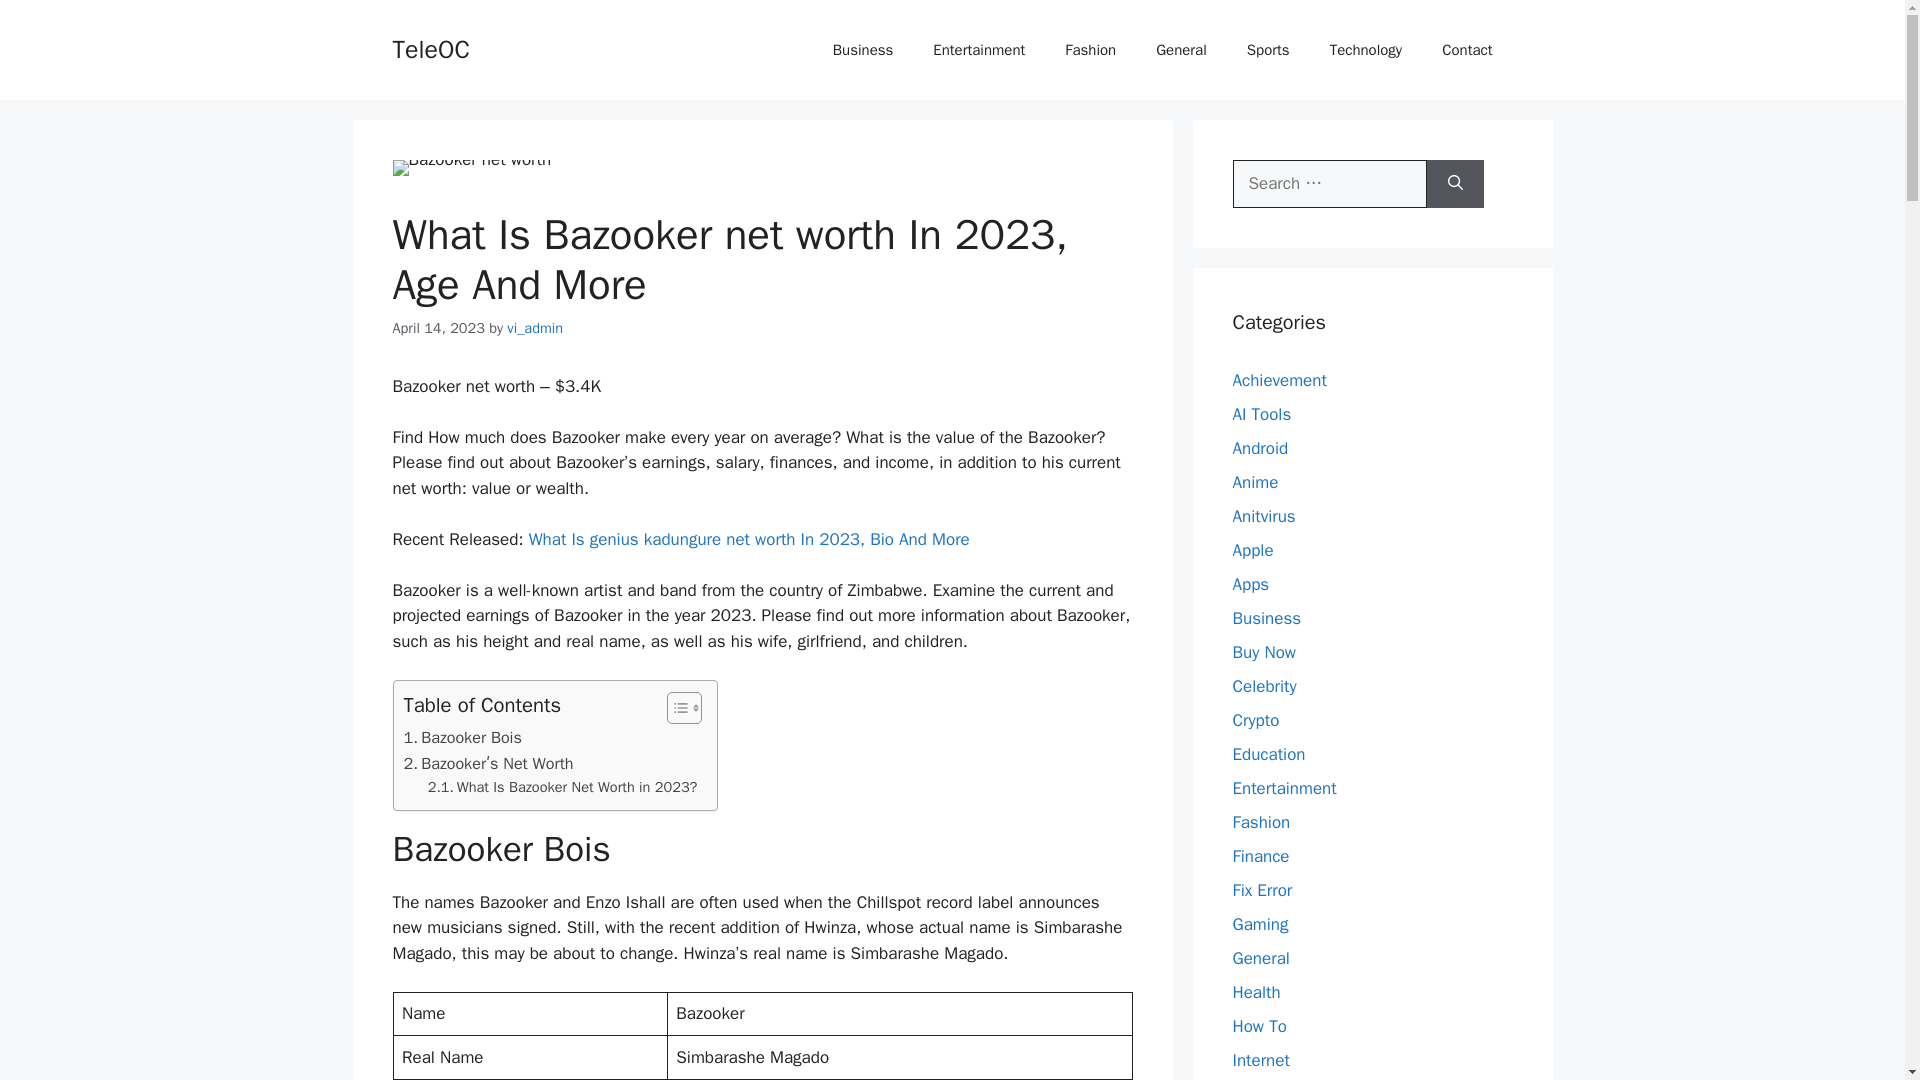 Image resolution: width=1920 pixels, height=1080 pixels. What do you see at coordinates (462, 737) in the screenshot?
I see `Bazooker Bois` at bounding box center [462, 737].